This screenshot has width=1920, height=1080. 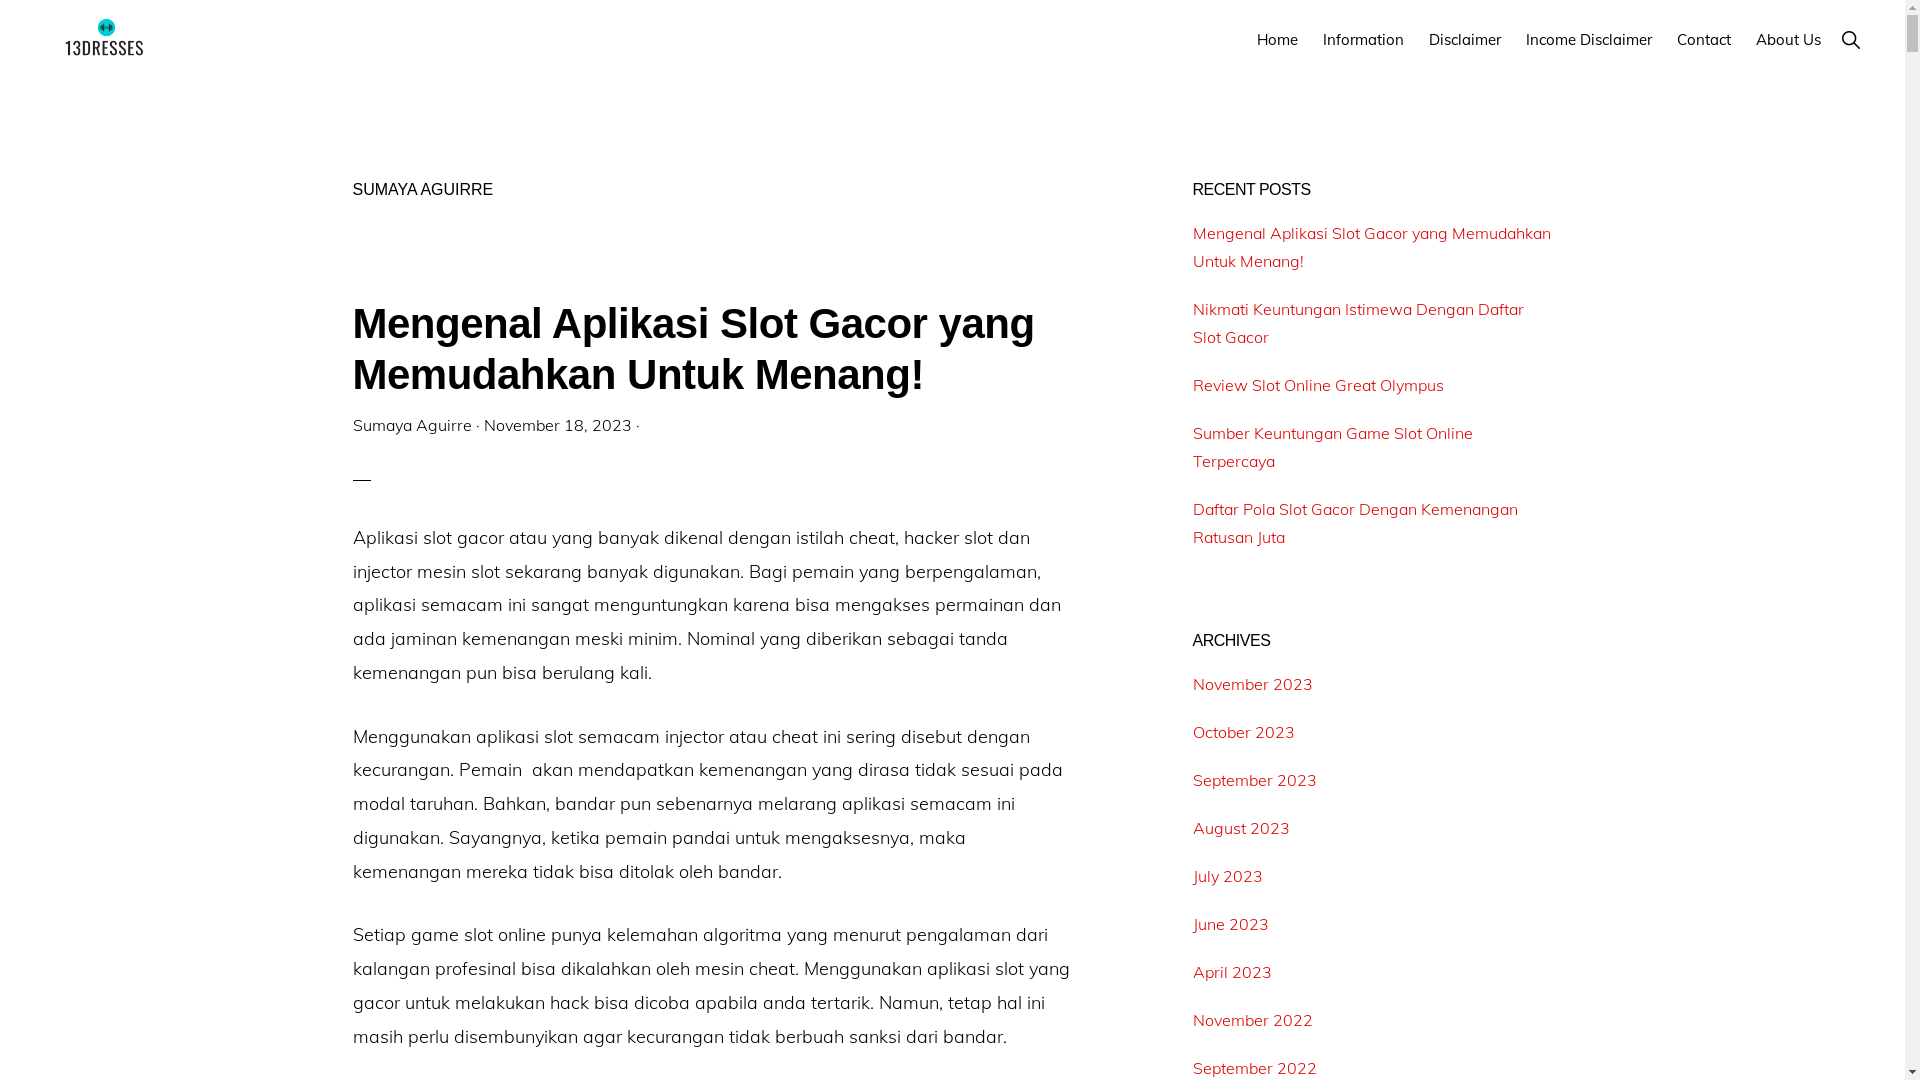 What do you see at coordinates (1354, 523) in the screenshot?
I see `Daftar Pola Slot Gacor Dengan Kemenangan Ratusan Juta` at bounding box center [1354, 523].